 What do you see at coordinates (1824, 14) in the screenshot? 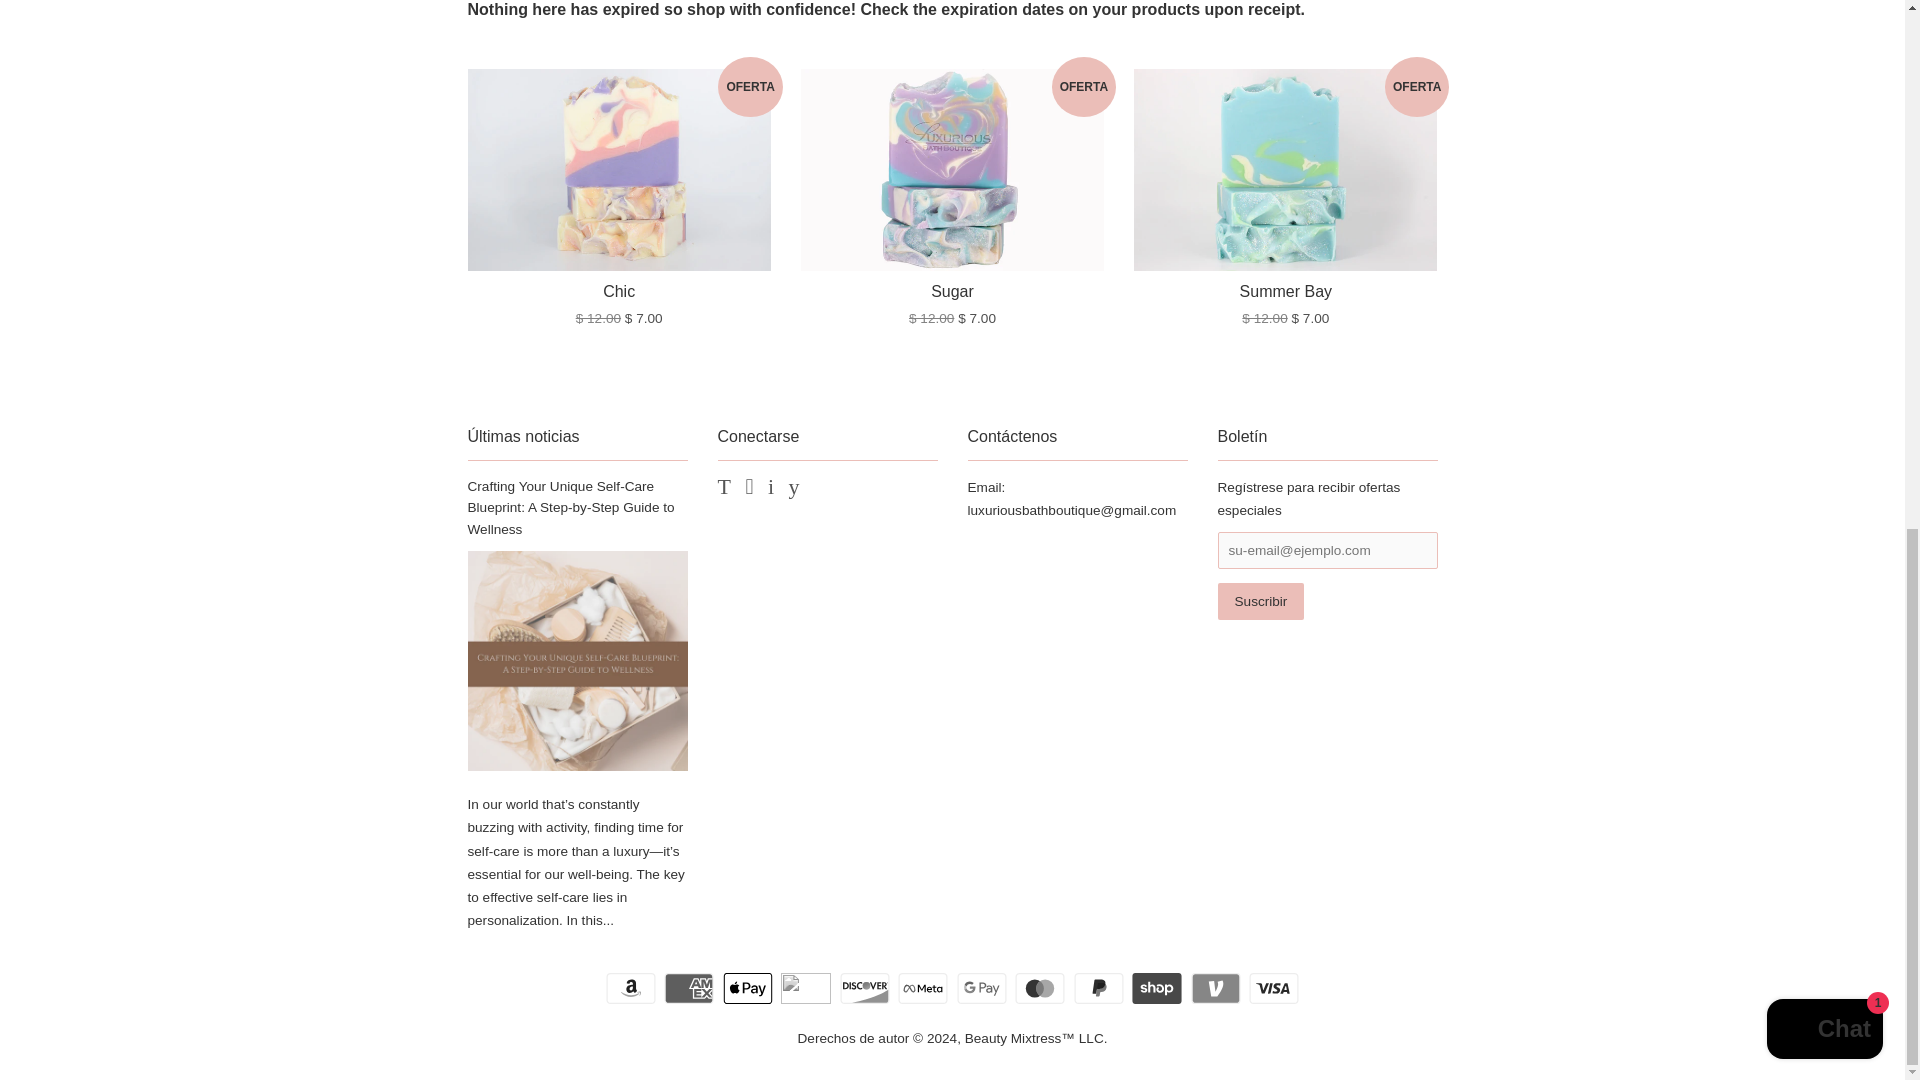
I see `Chat de la tienda online Shopify` at bounding box center [1824, 14].